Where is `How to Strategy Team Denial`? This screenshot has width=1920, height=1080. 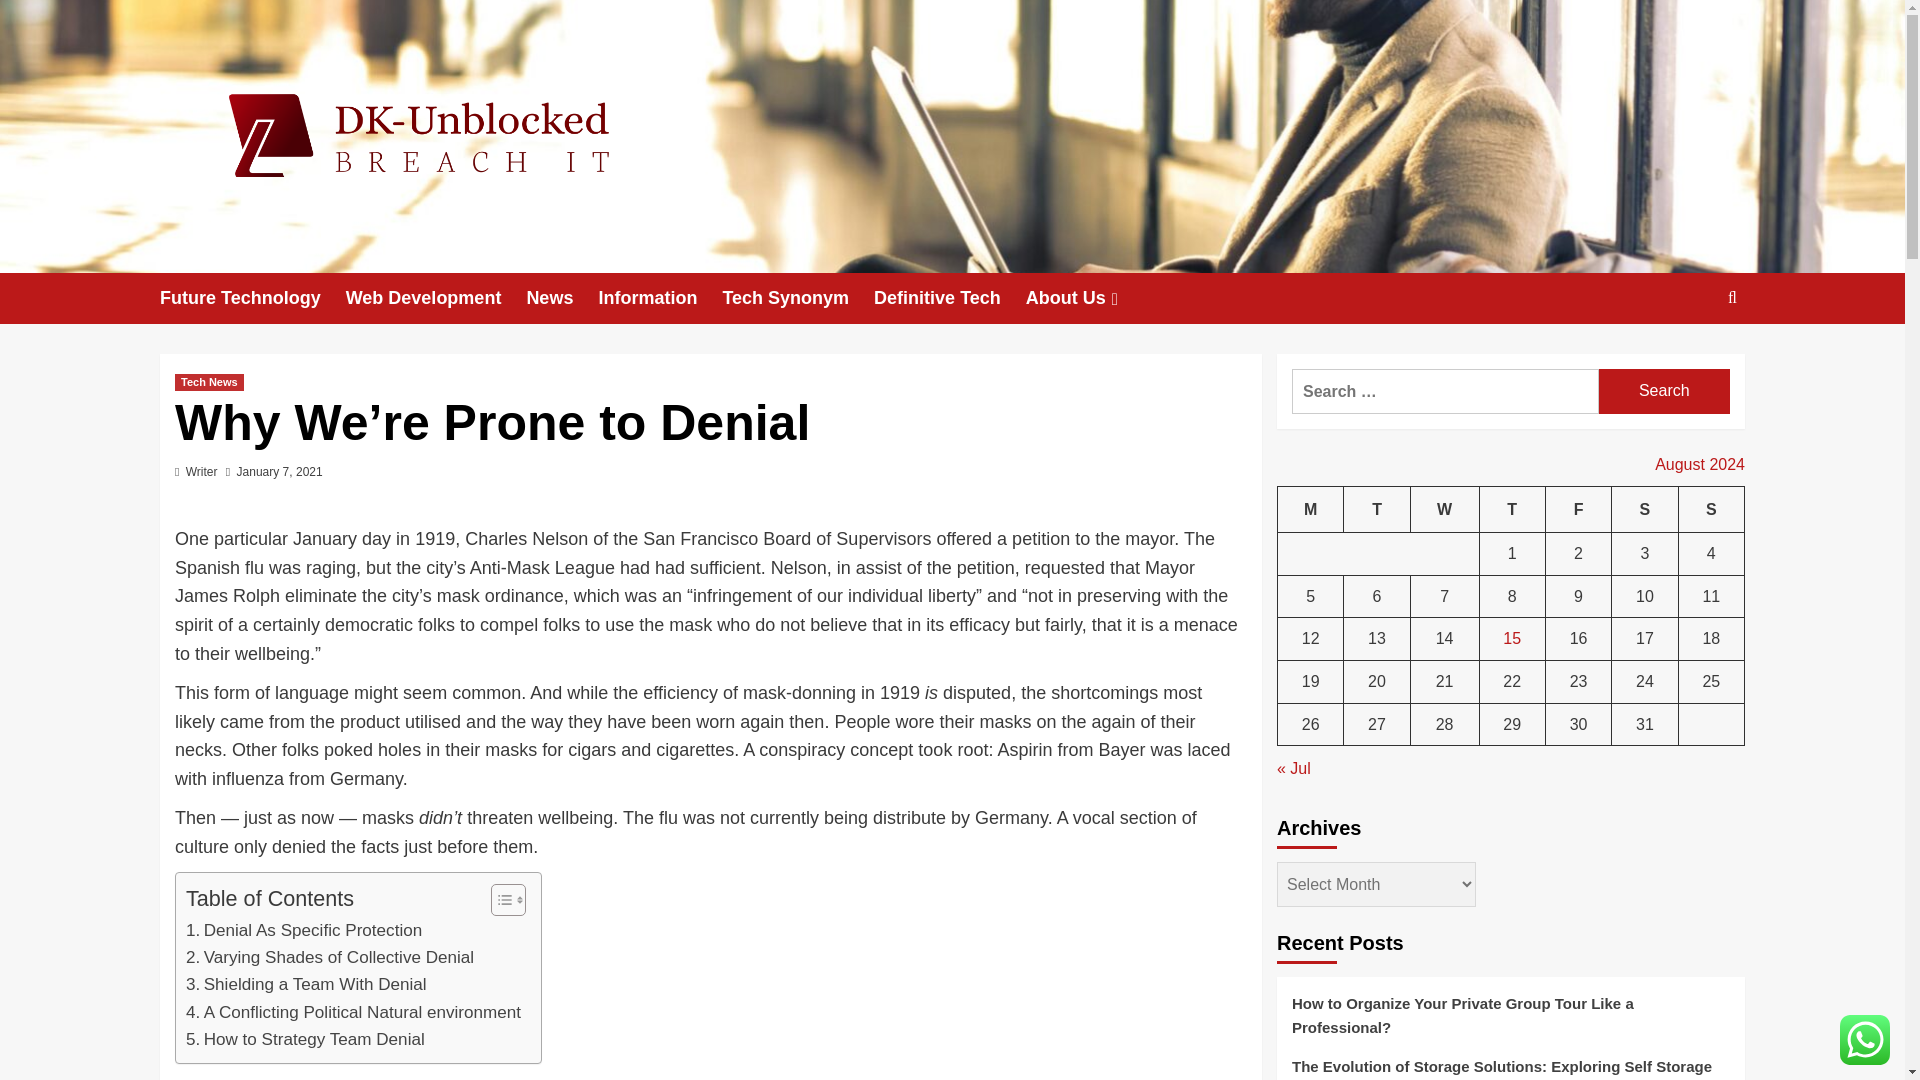
How to Strategy Team Denial is located at coordinates (305, 1040).